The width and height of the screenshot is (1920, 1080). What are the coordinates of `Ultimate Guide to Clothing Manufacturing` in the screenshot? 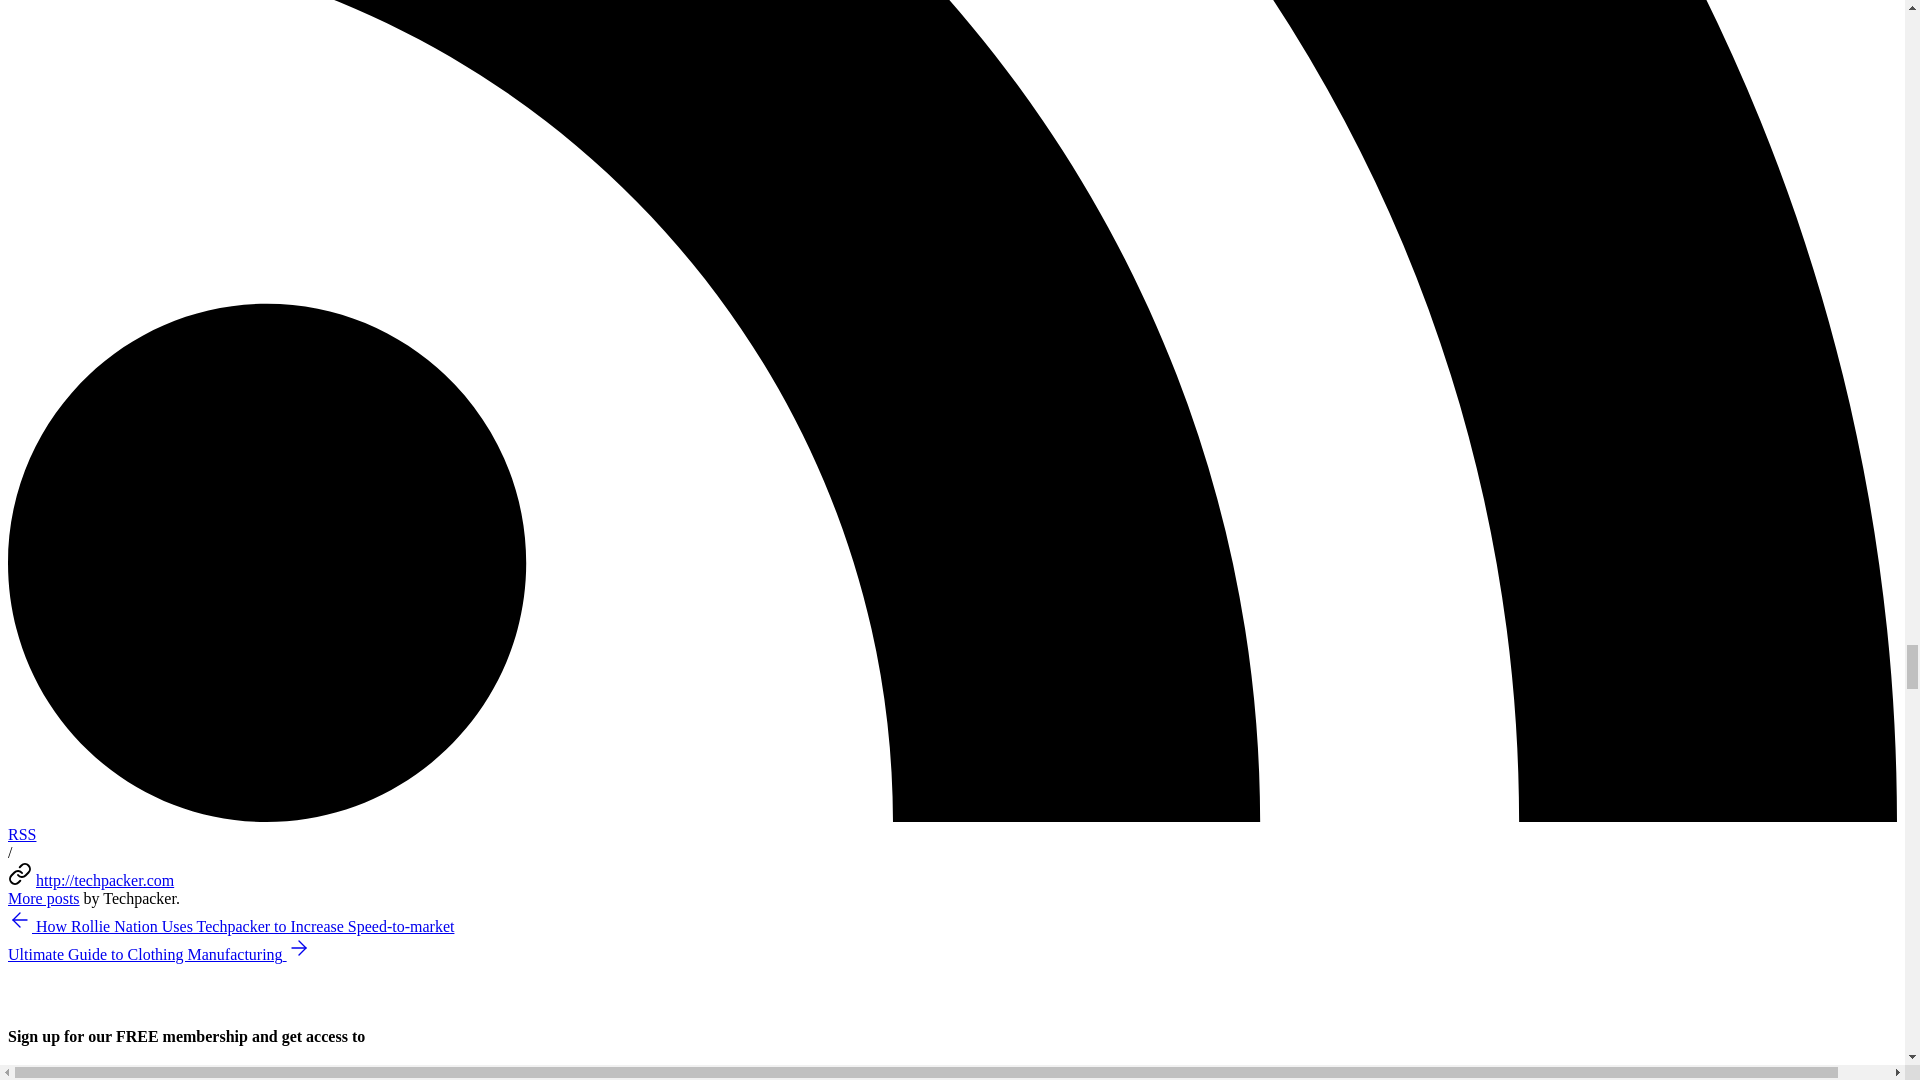 It's located at (159, 954).